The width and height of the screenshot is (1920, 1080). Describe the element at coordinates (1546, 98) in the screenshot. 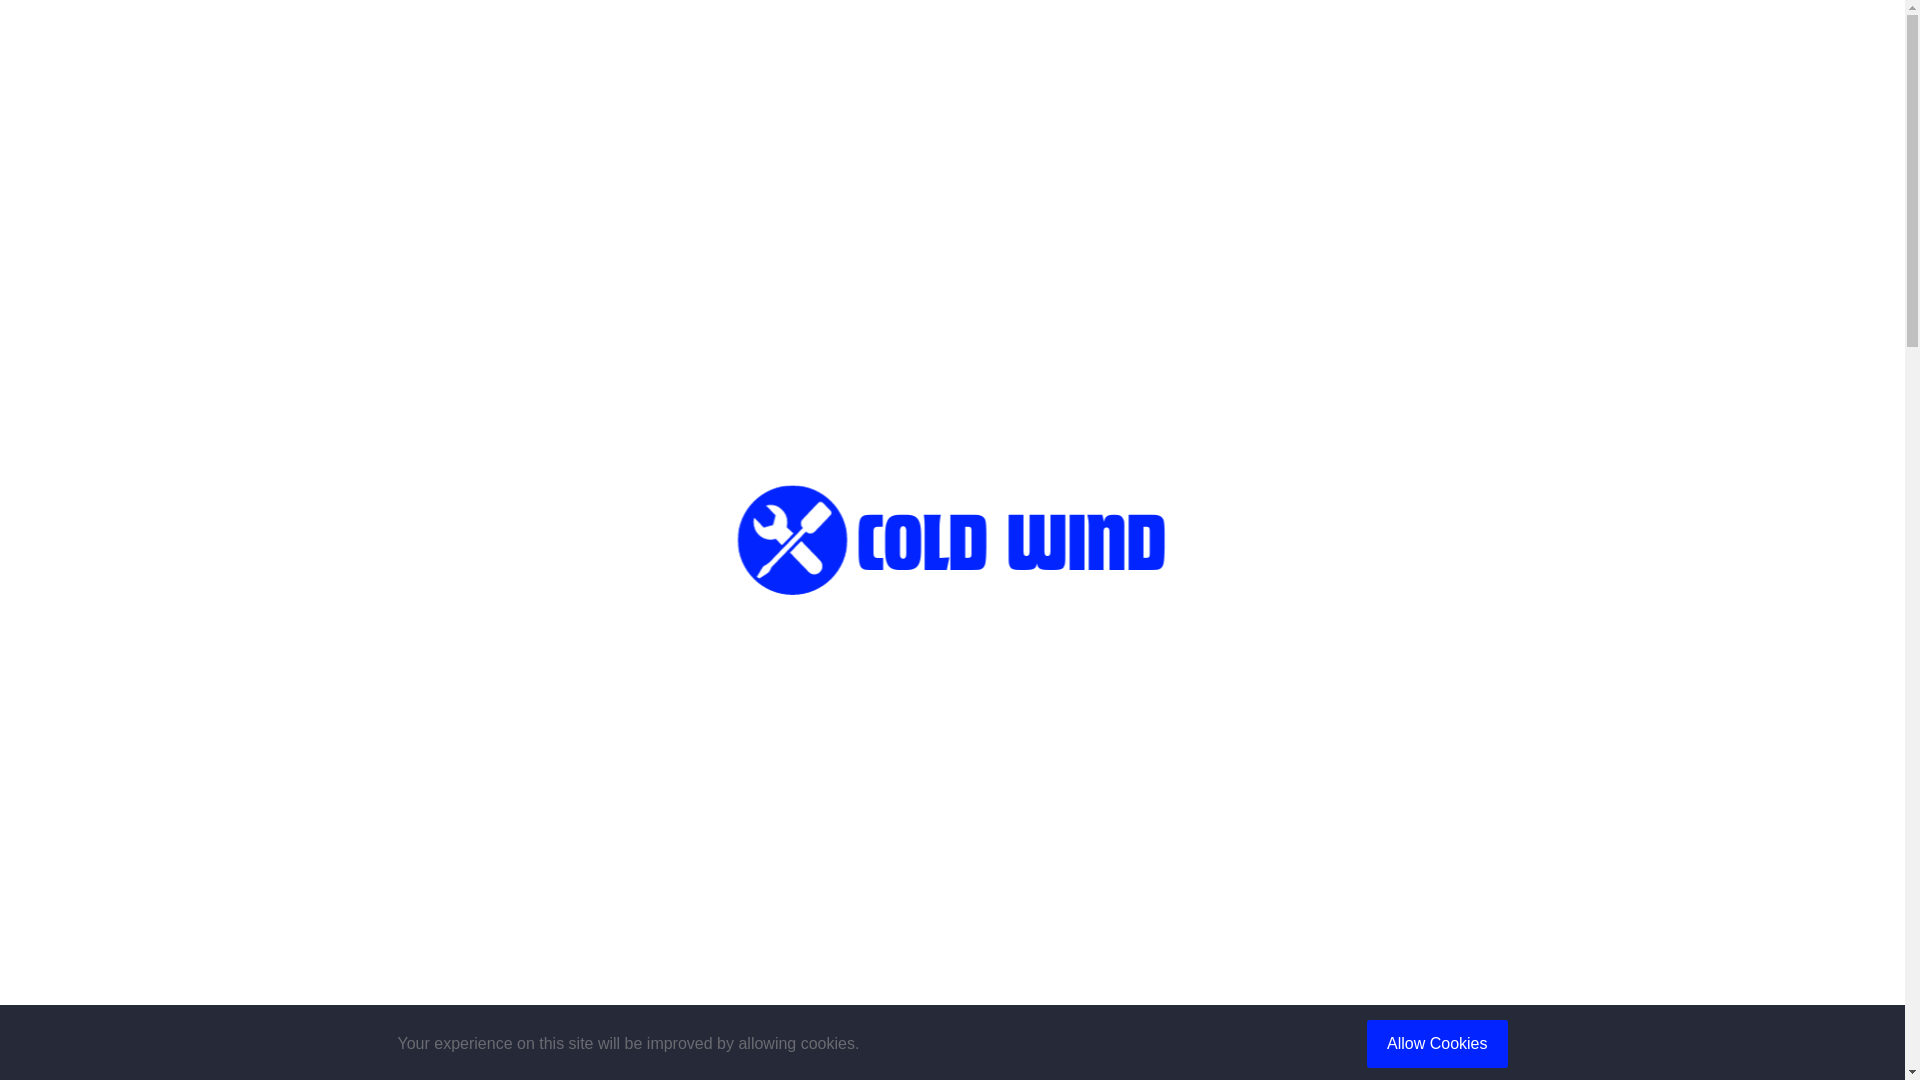

I see `Contact` at that location.